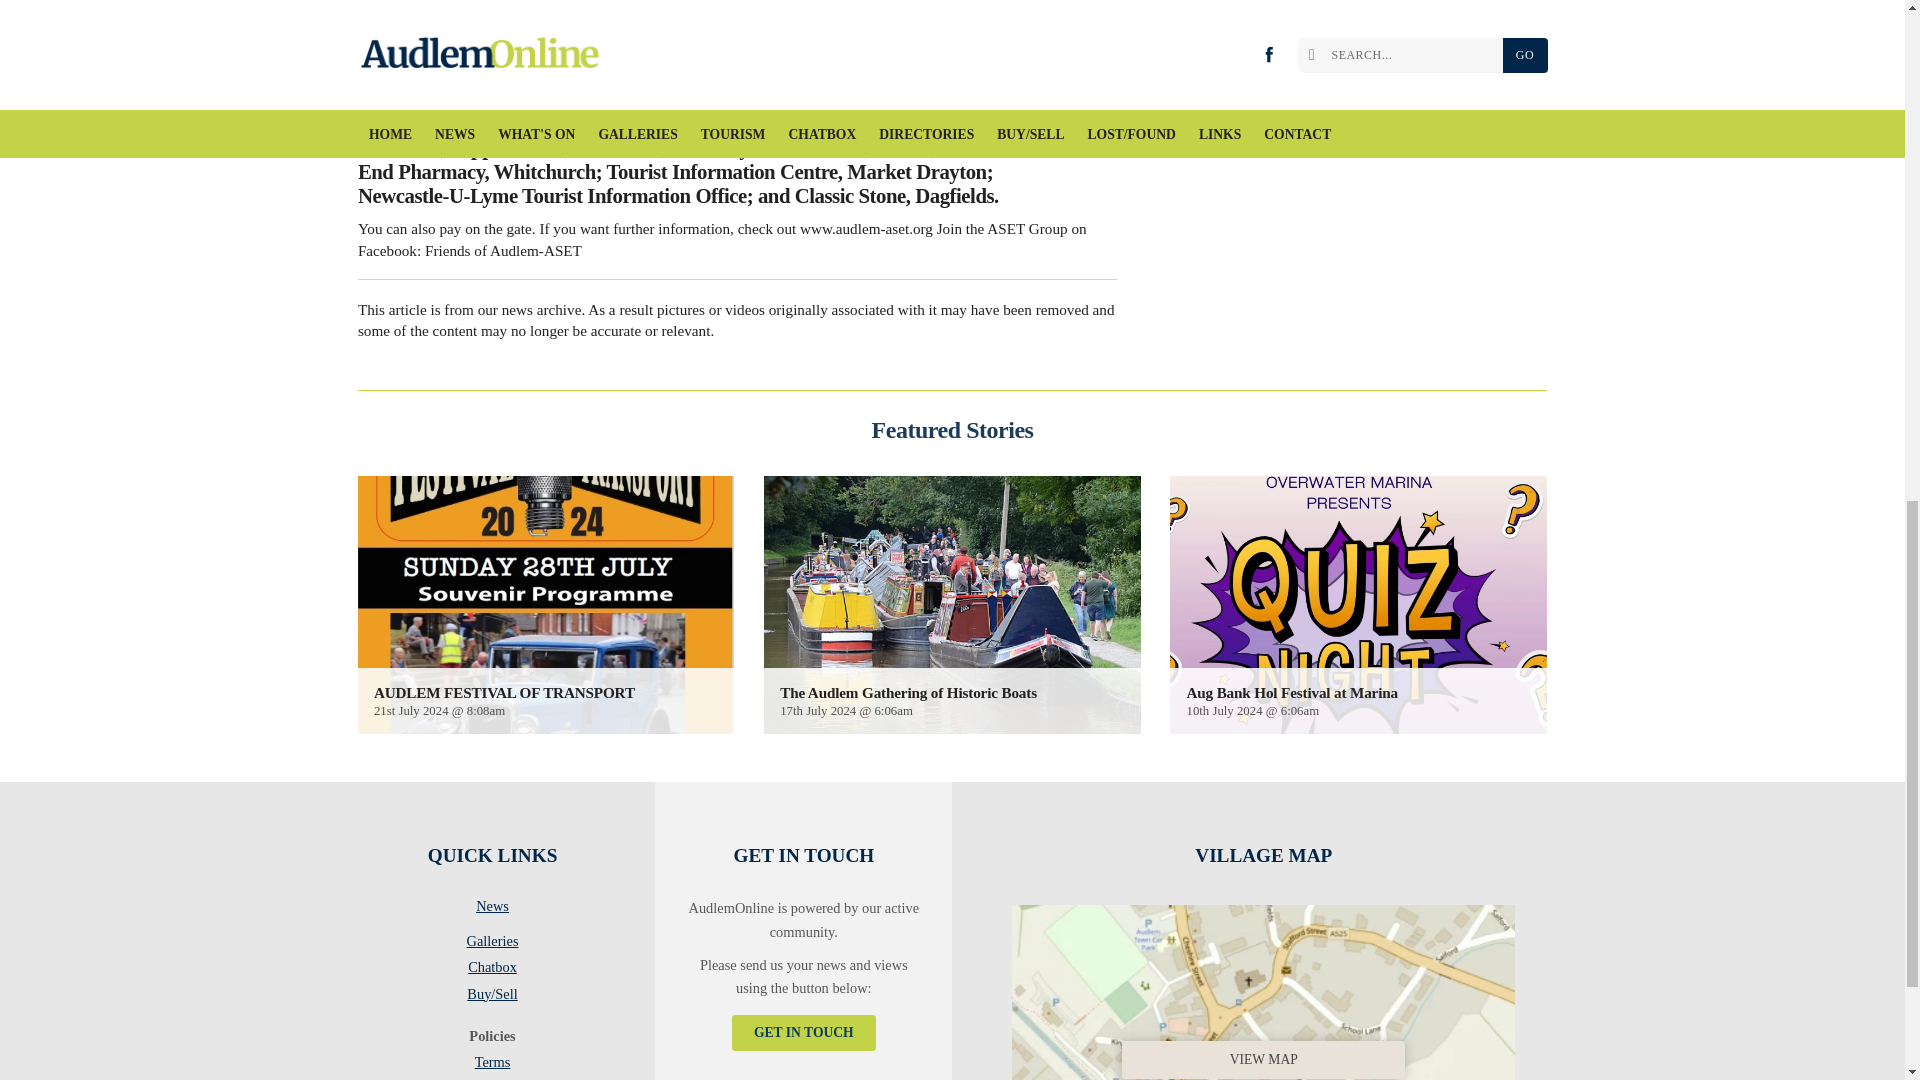 This screenshot has height=1080, width=1920. What do you see at coordinates (952, 429) in the screenshot?
I see `Featured Stories` at bounding box center [952, 429].